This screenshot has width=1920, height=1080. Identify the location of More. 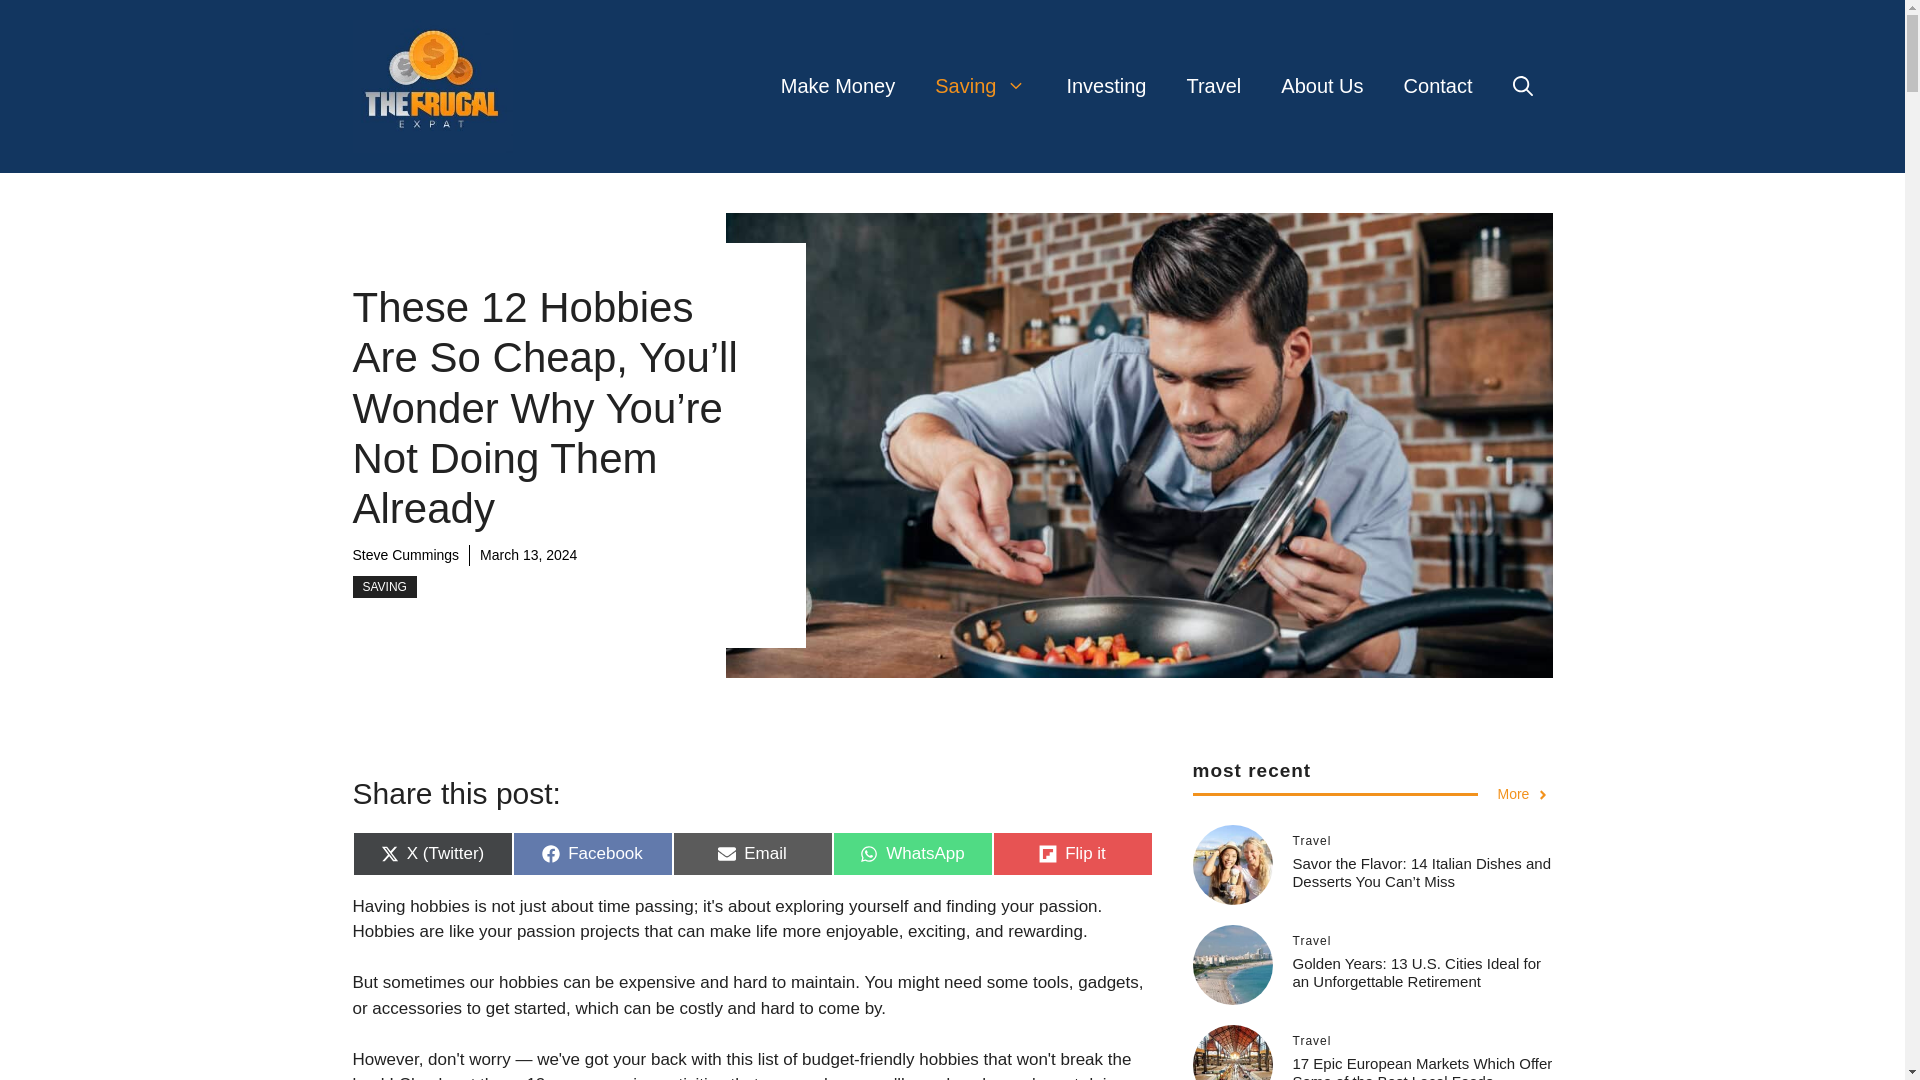
(752, 853).